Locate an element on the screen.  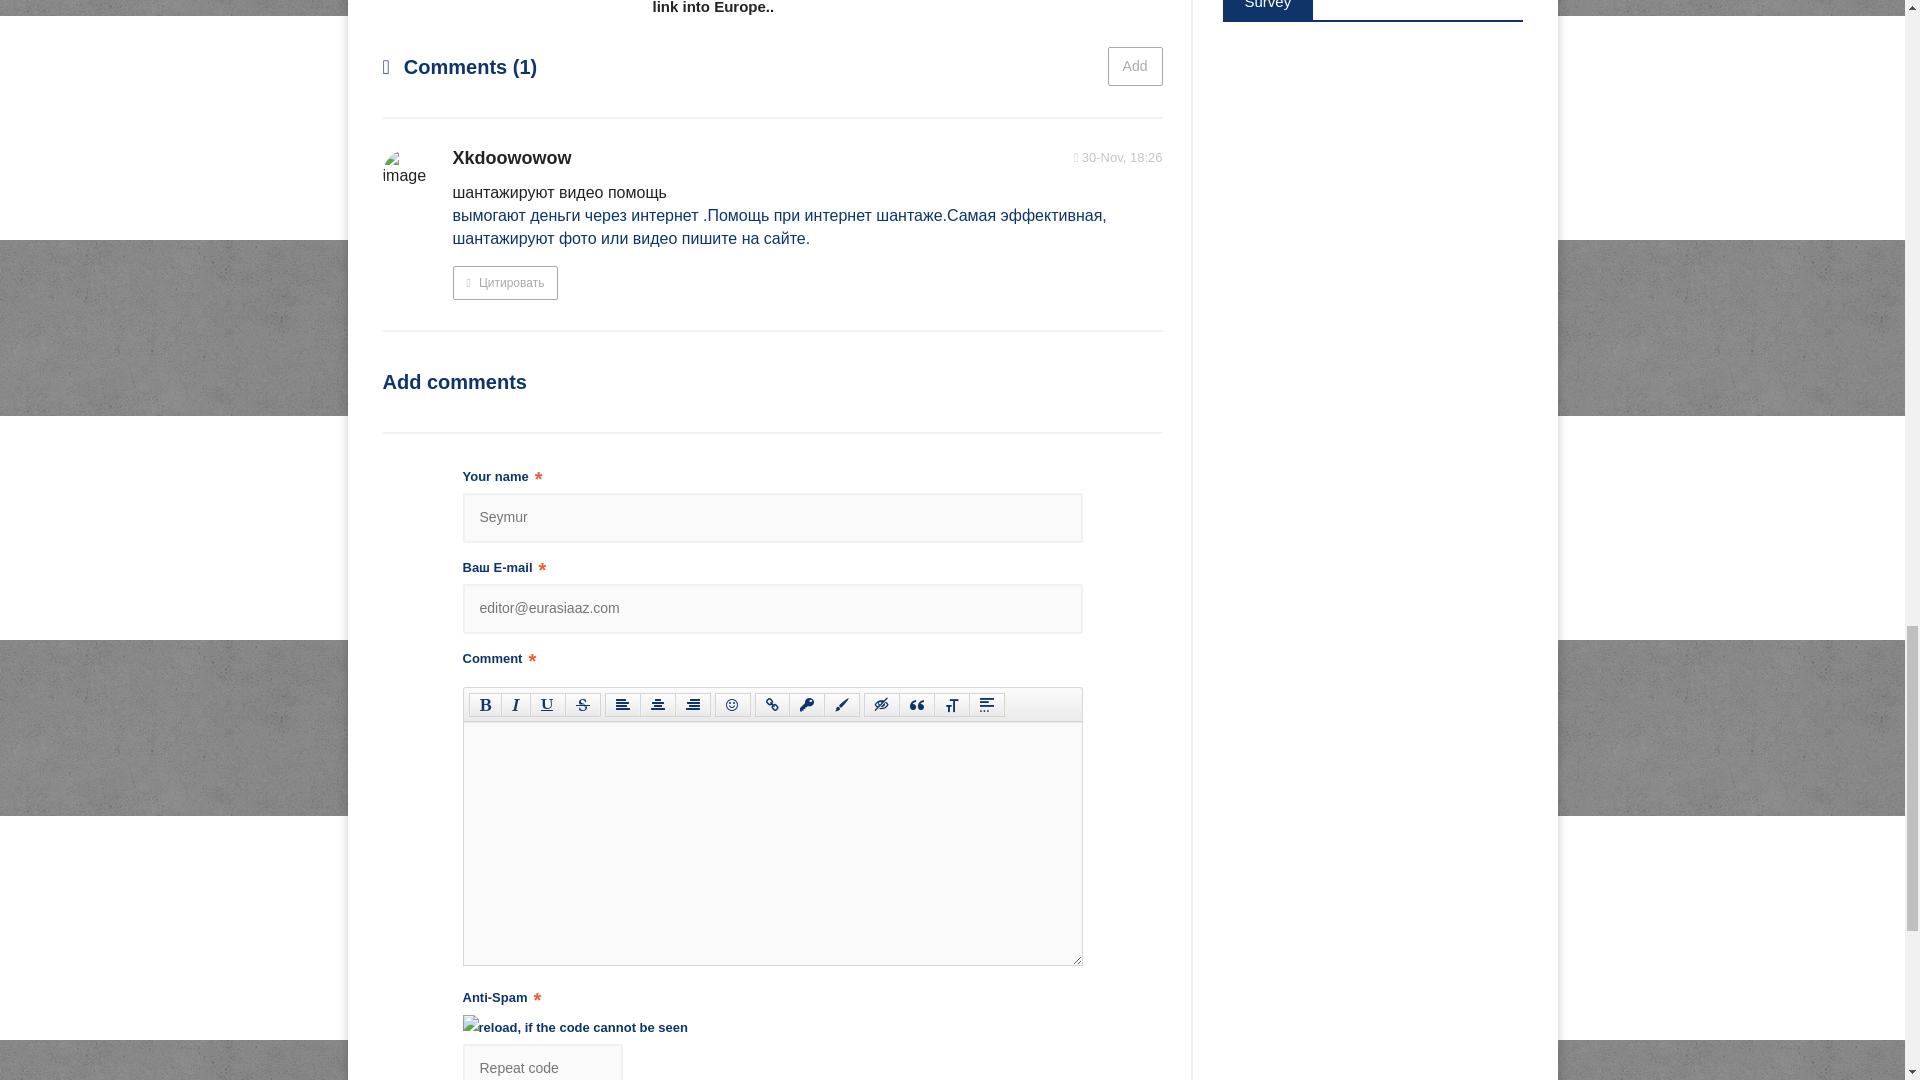
Italic is located at coordinates (514, 705).